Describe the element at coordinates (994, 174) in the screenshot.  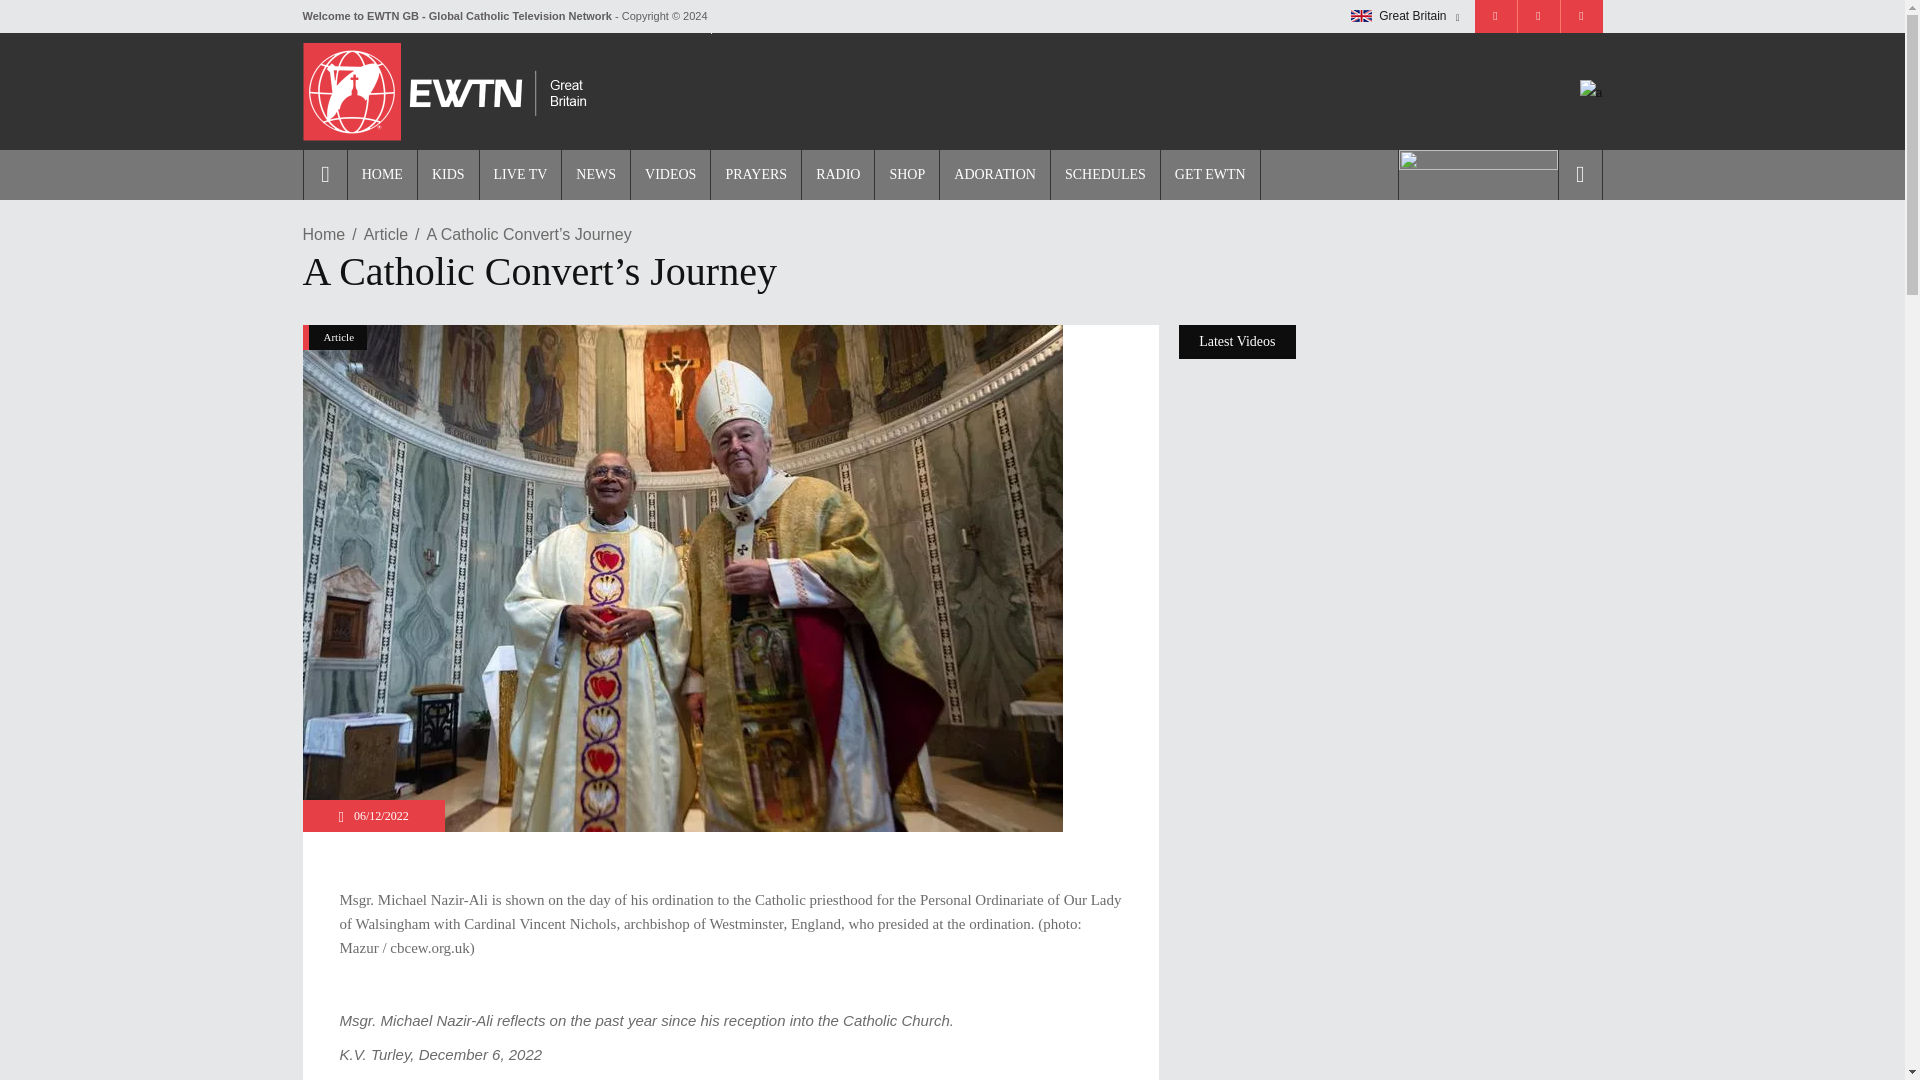
I see `ADORATION` at that location.